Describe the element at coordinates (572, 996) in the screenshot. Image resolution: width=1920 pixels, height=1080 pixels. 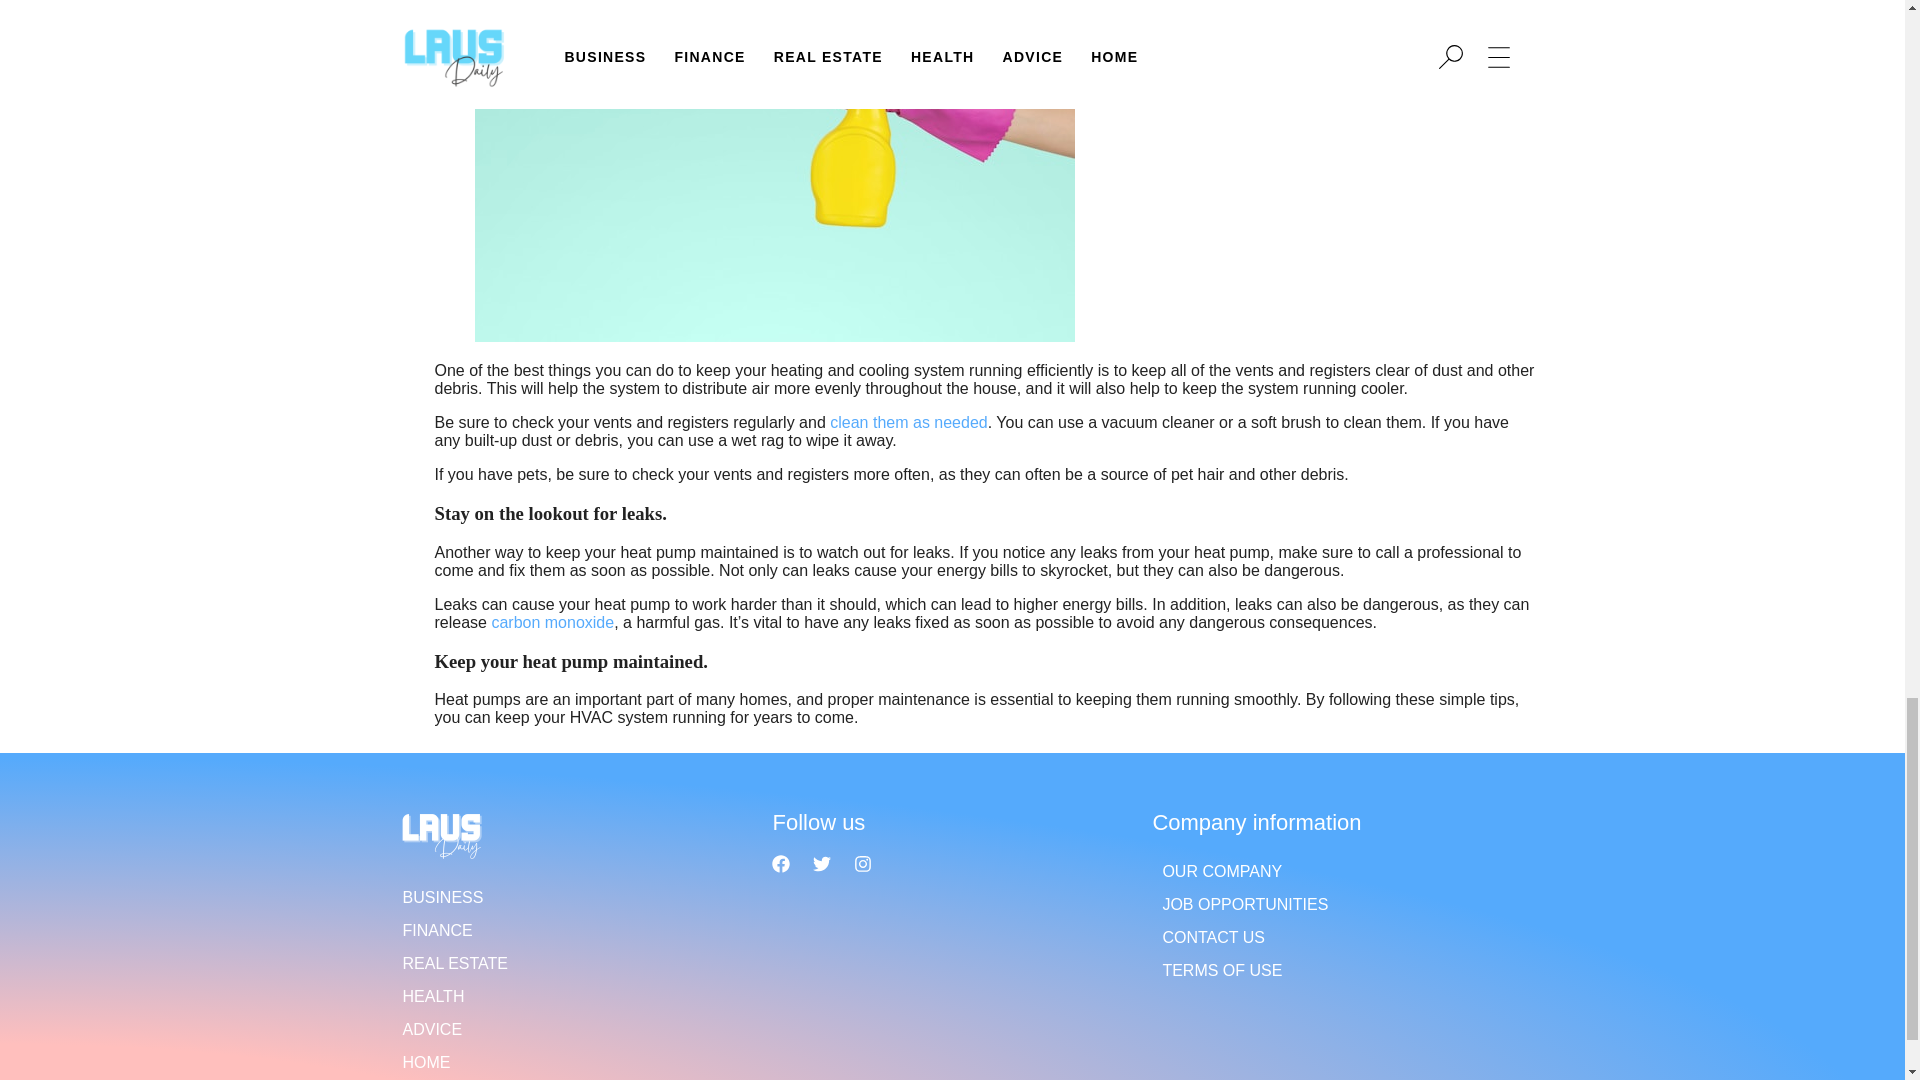
I see `HEALTH` at that location.